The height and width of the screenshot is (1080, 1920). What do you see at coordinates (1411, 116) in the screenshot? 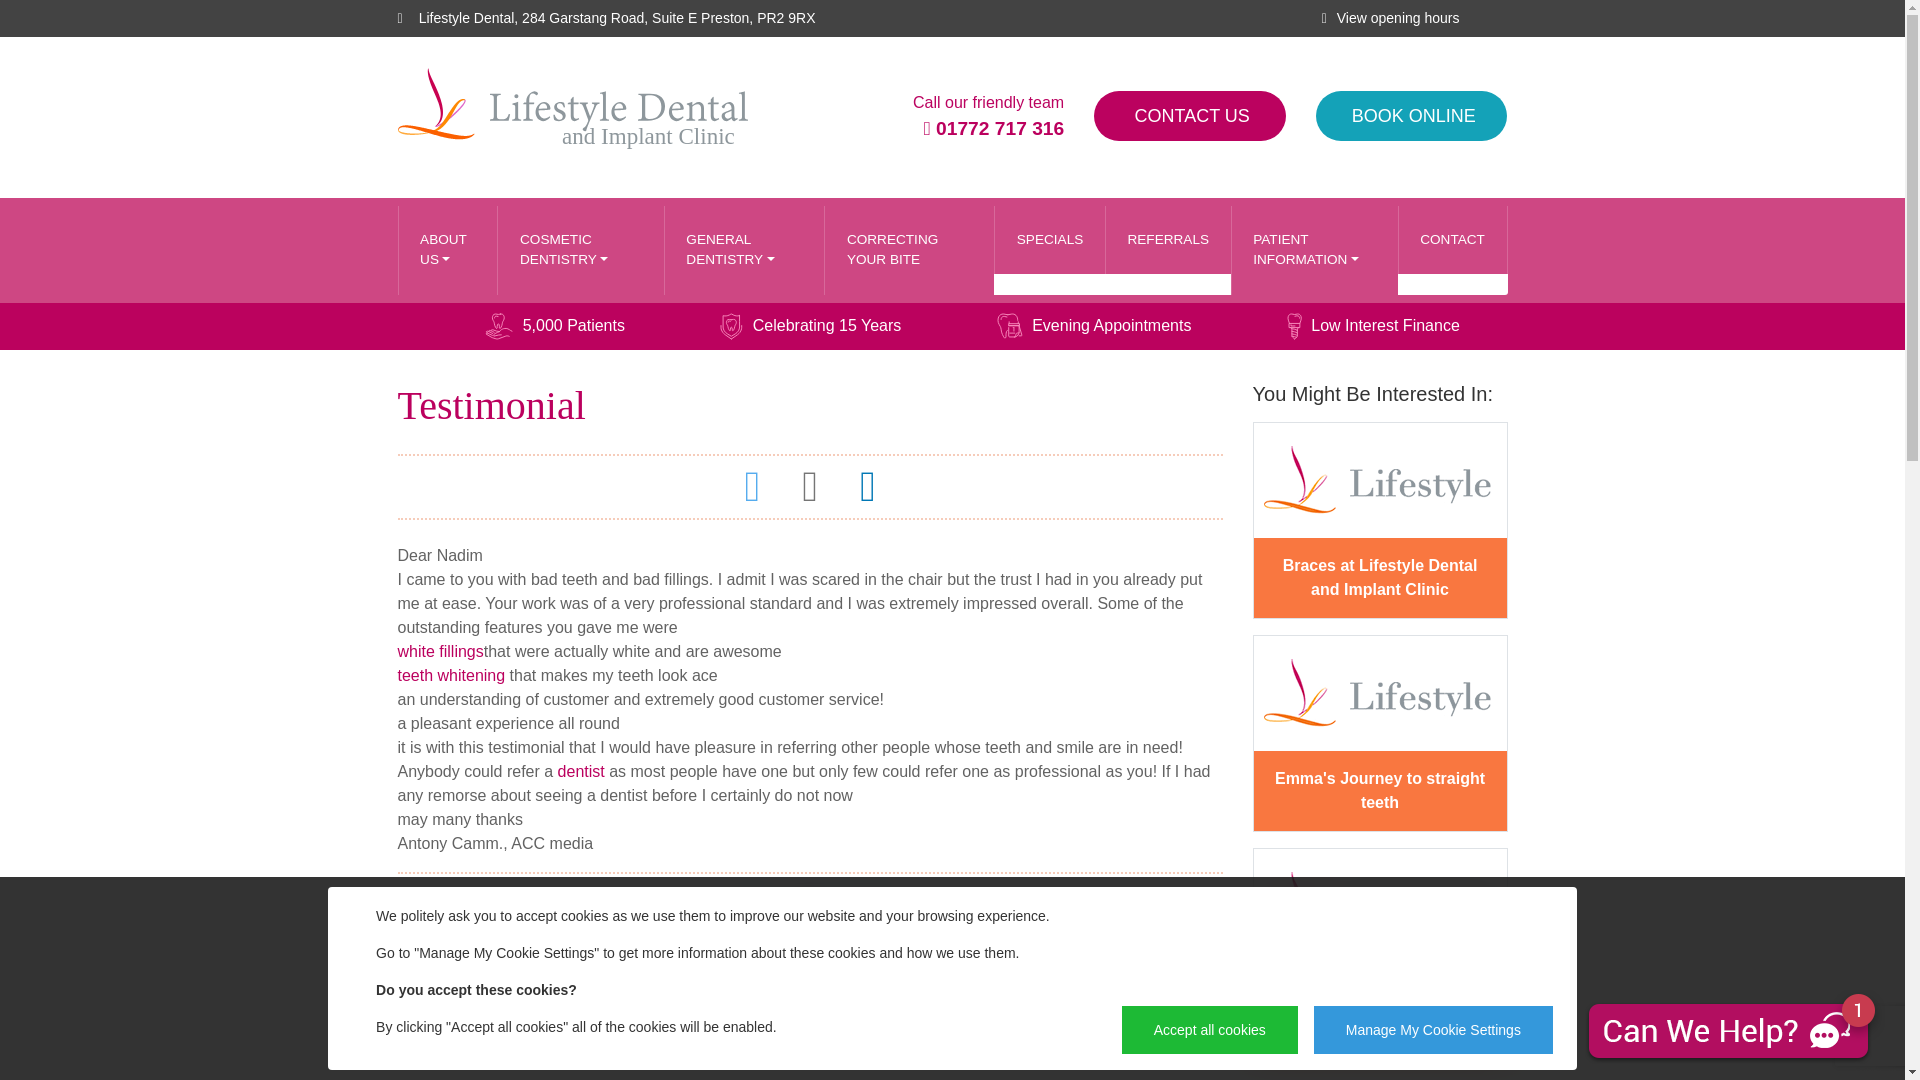
I see `Book online` at bounding box center [1411, 116].